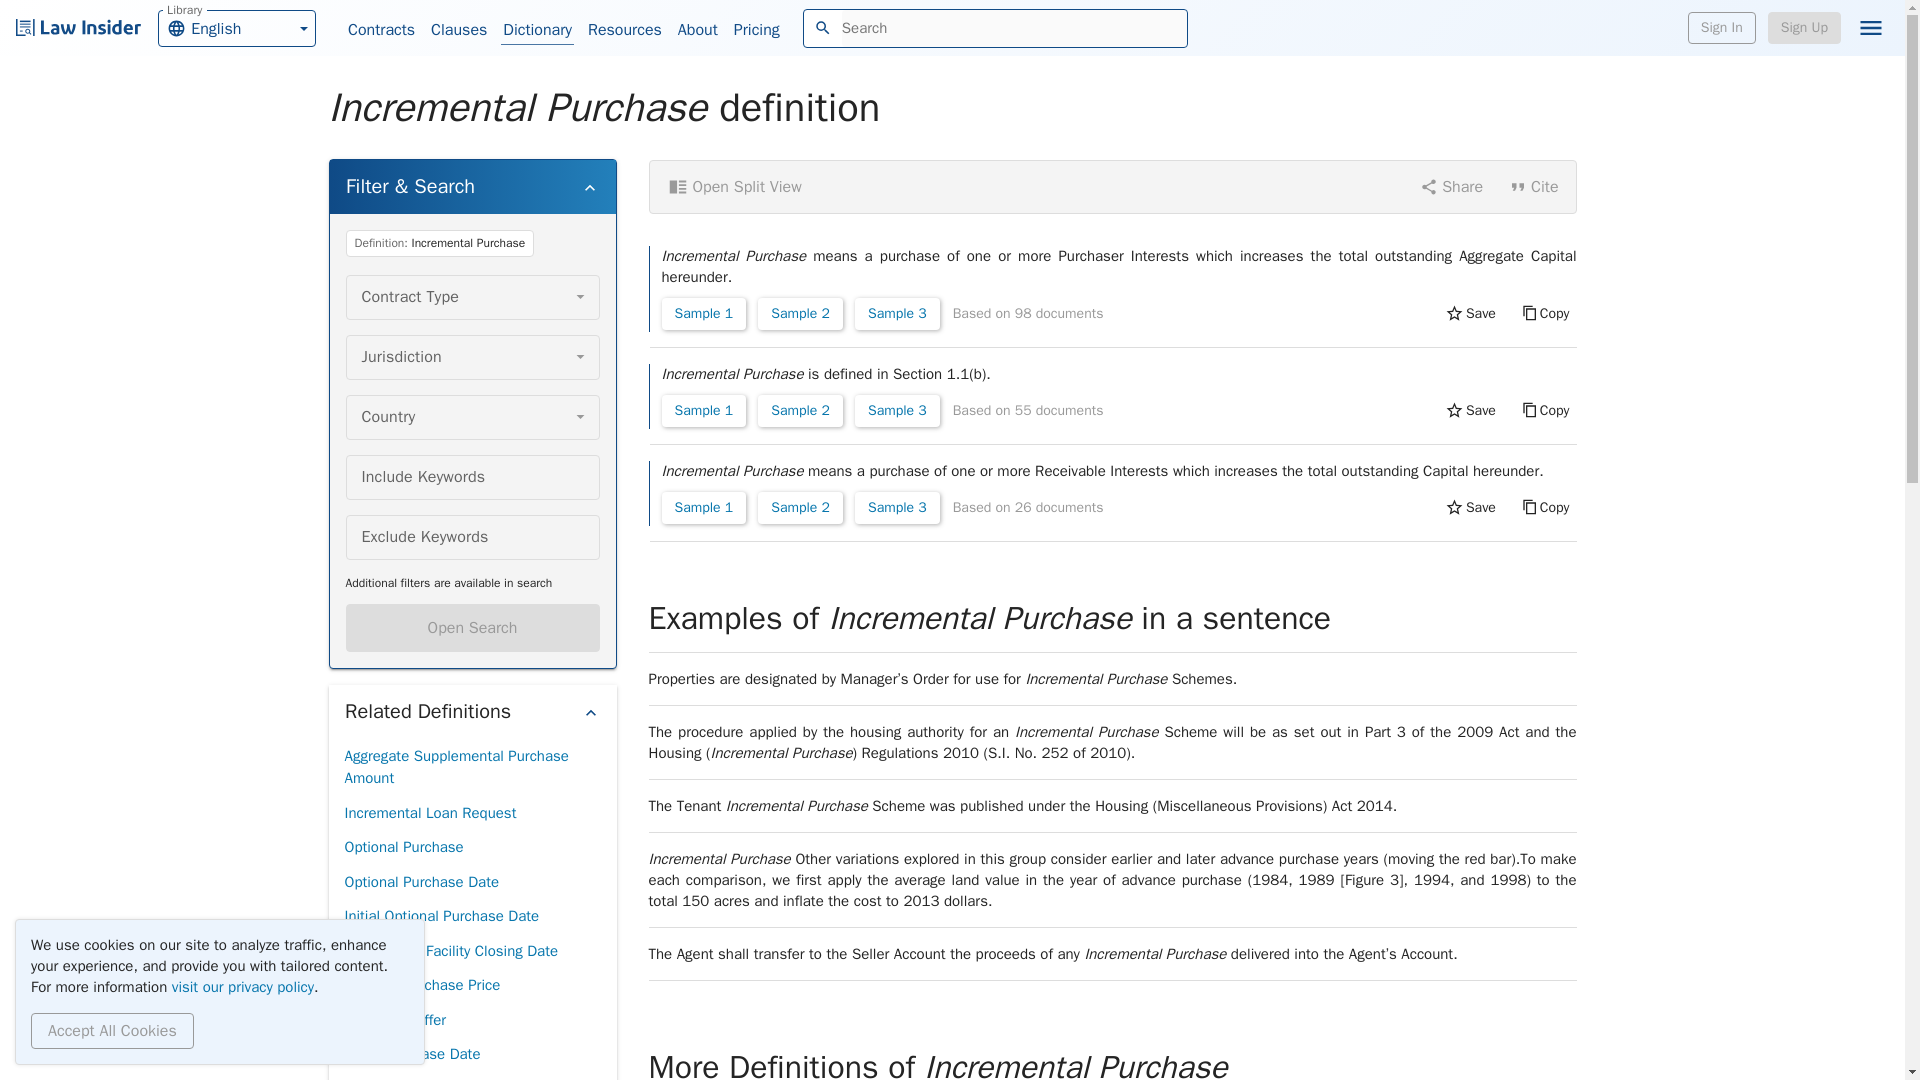  Describe the element at coordinates (394, 1020) in the screenshot. I see `Increment Offer` at that location.